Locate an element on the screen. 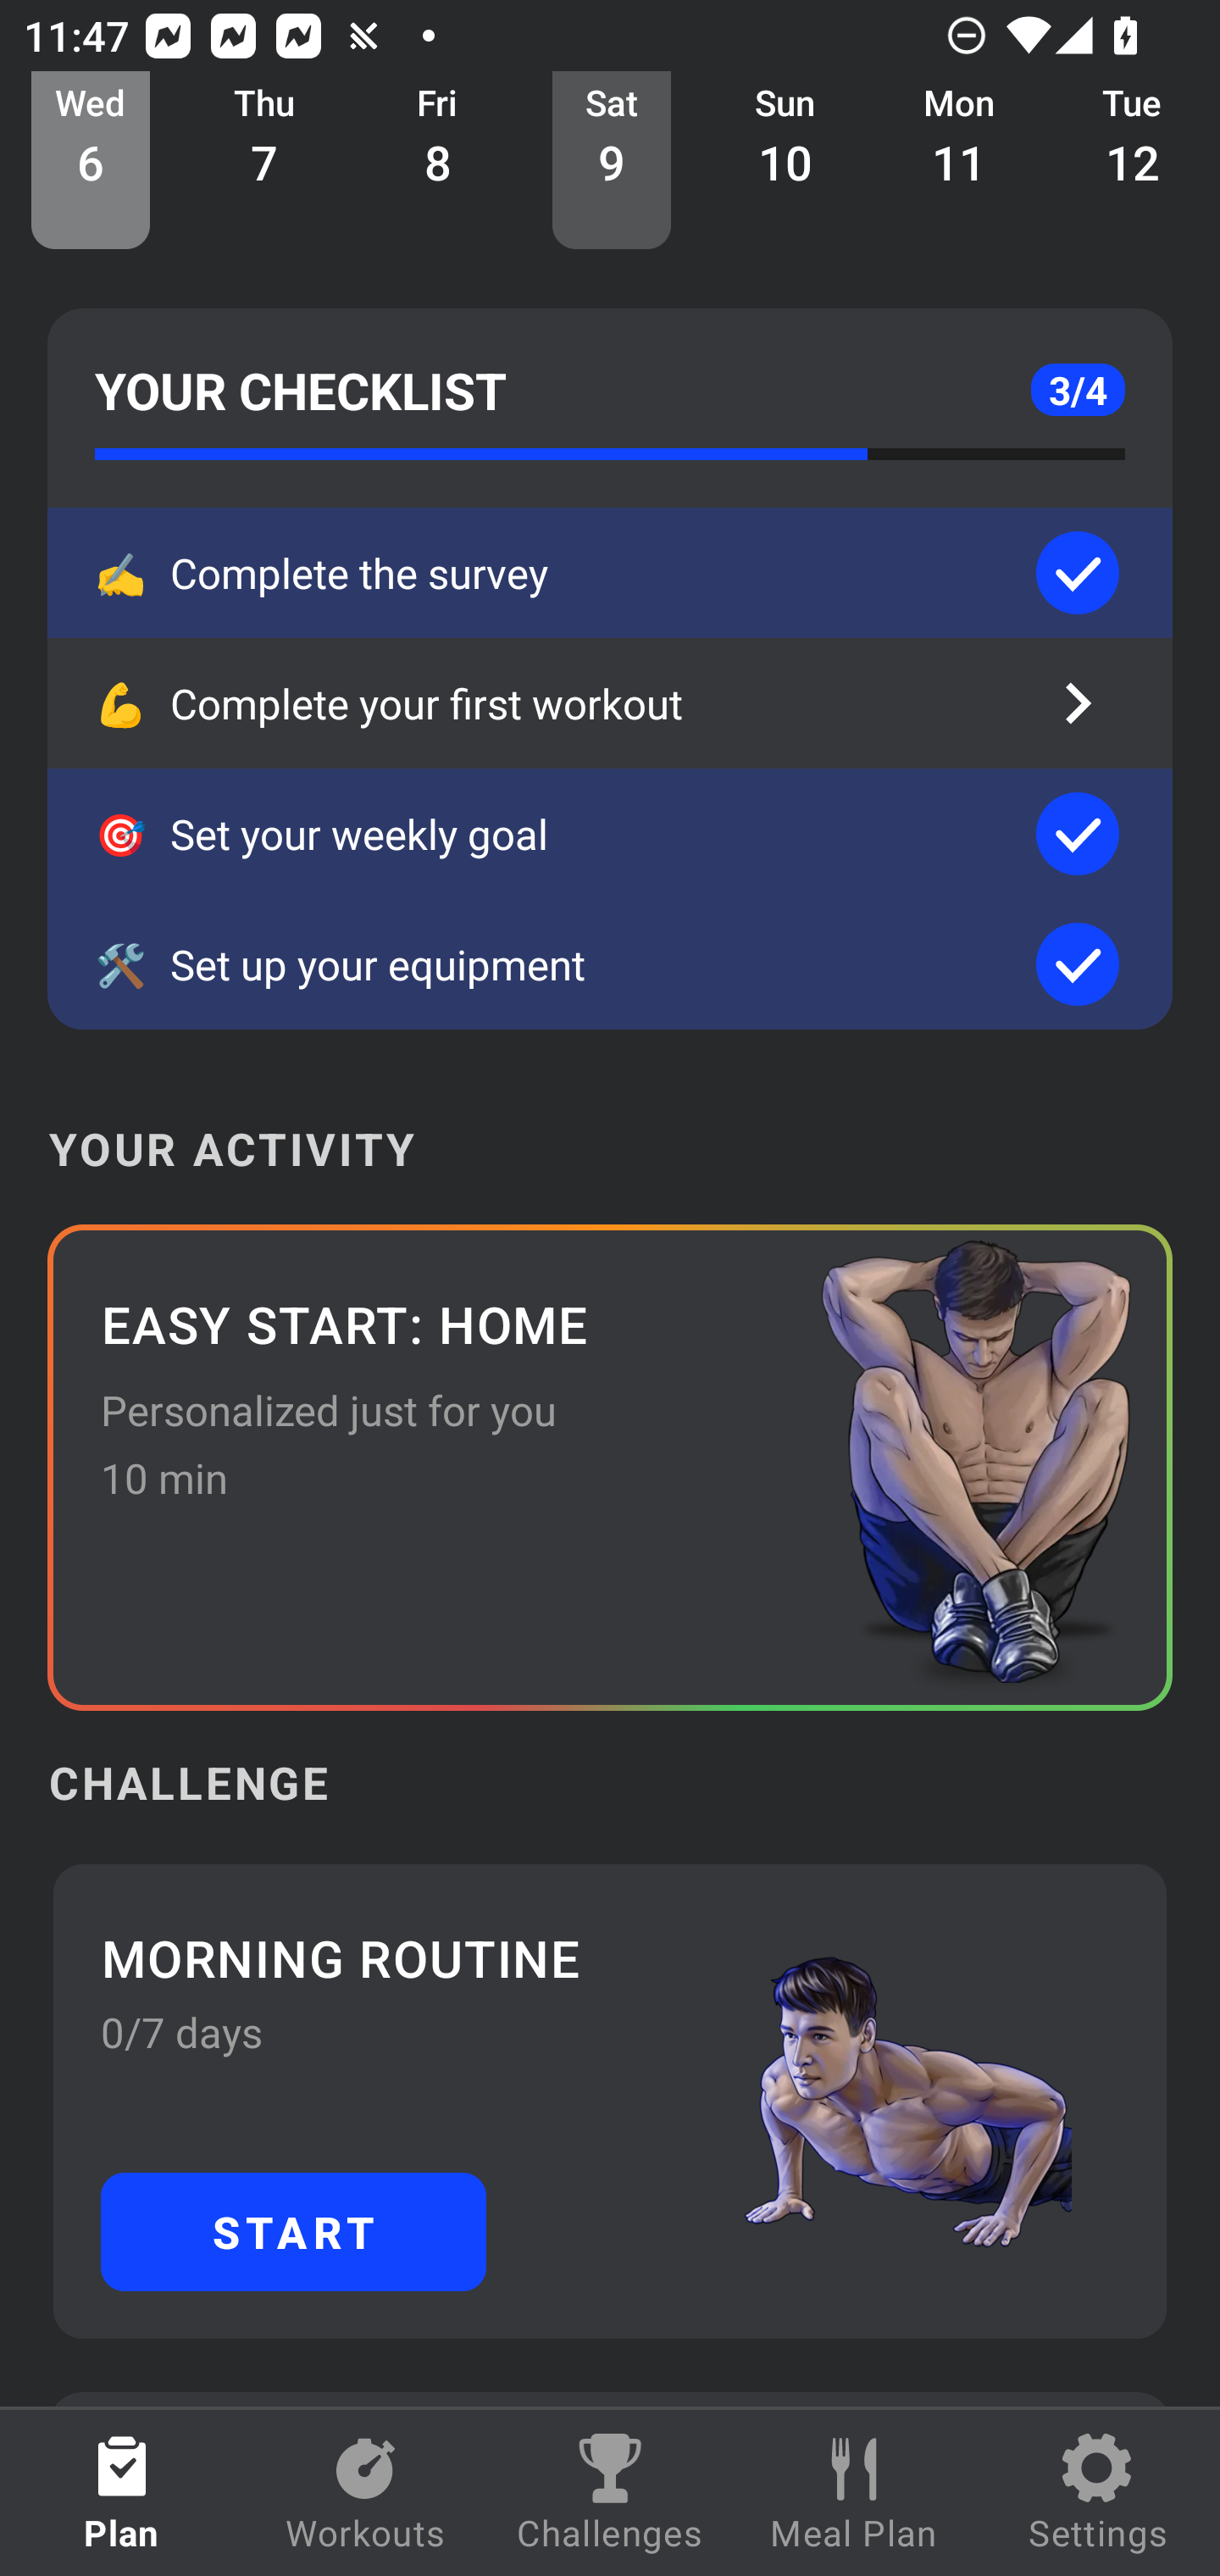 The image size is (1220, 2576). Sun 10 is located at coordinates (785, 161).